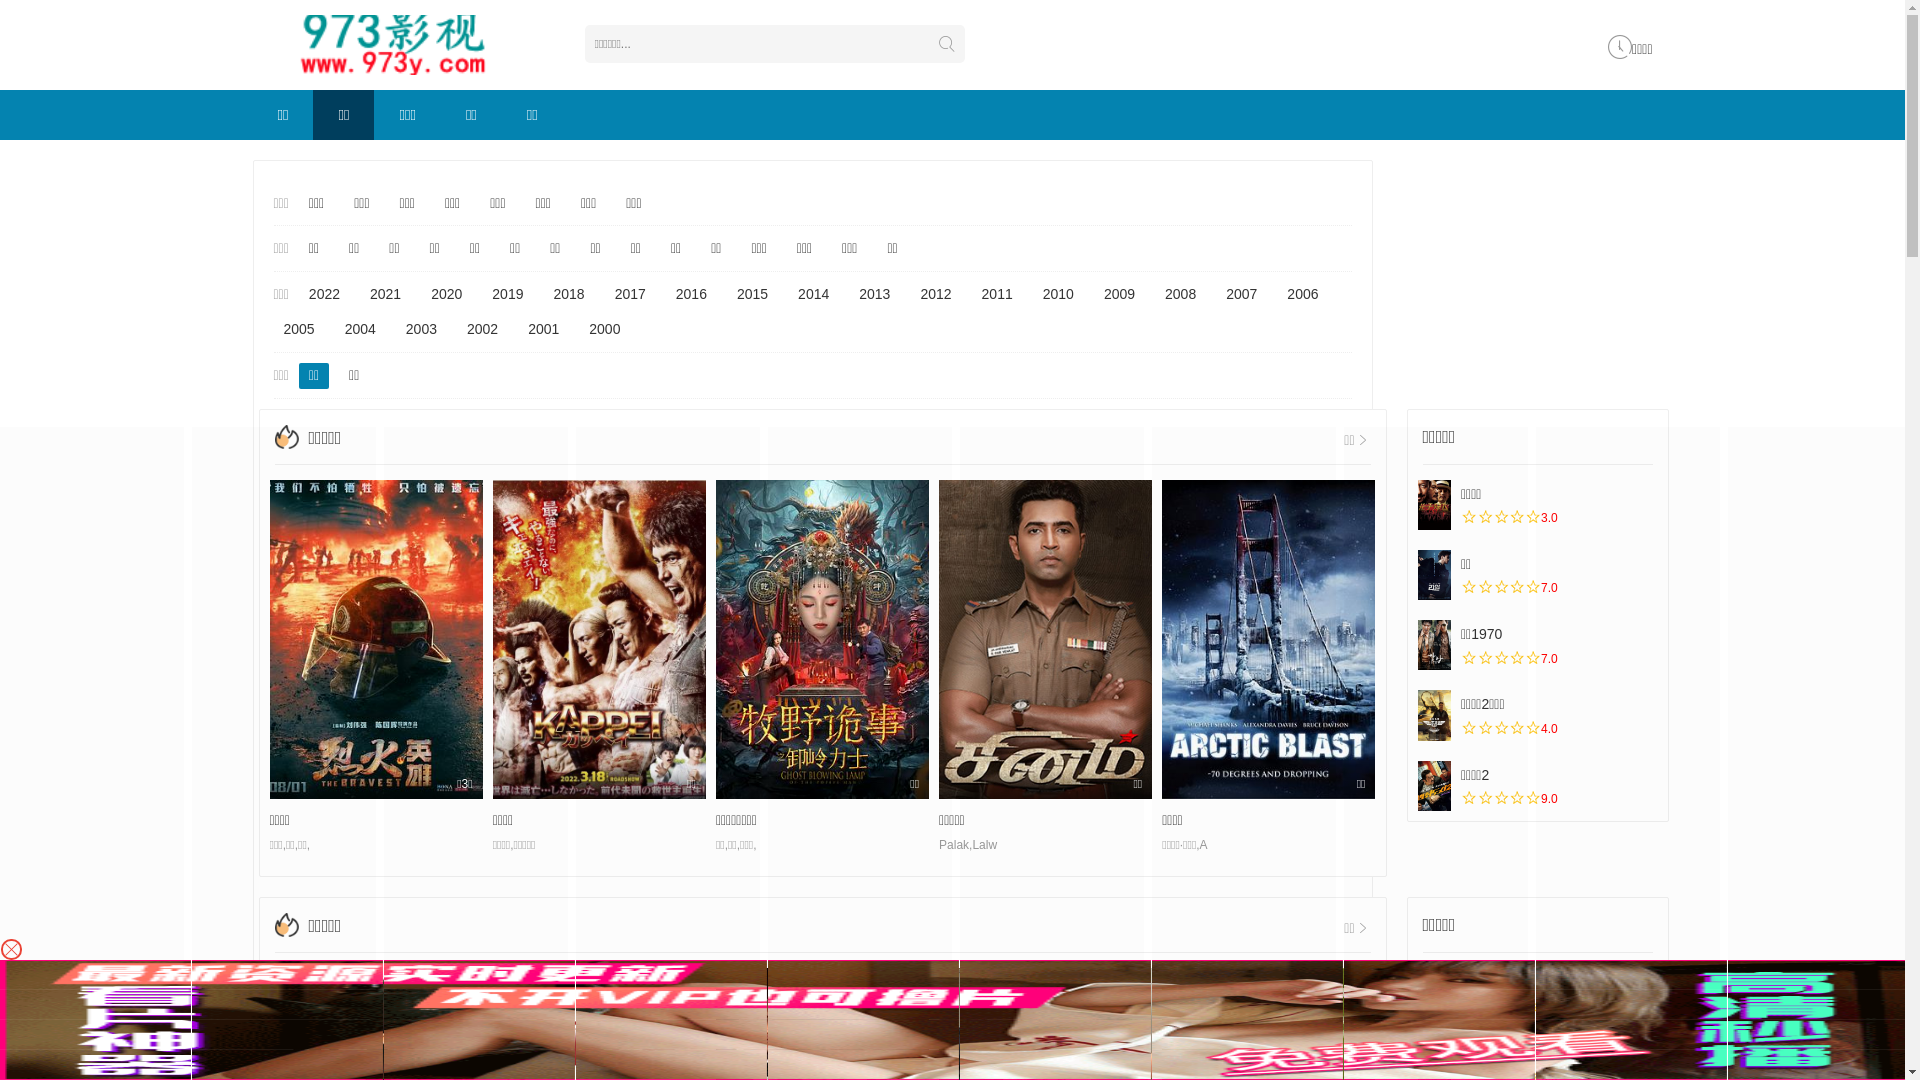 Image resolution: width=1920 pixels, height=1080 pixels. Describe the element at coordinates (1180, 295) in the screenshot. I see `2008` at that location.